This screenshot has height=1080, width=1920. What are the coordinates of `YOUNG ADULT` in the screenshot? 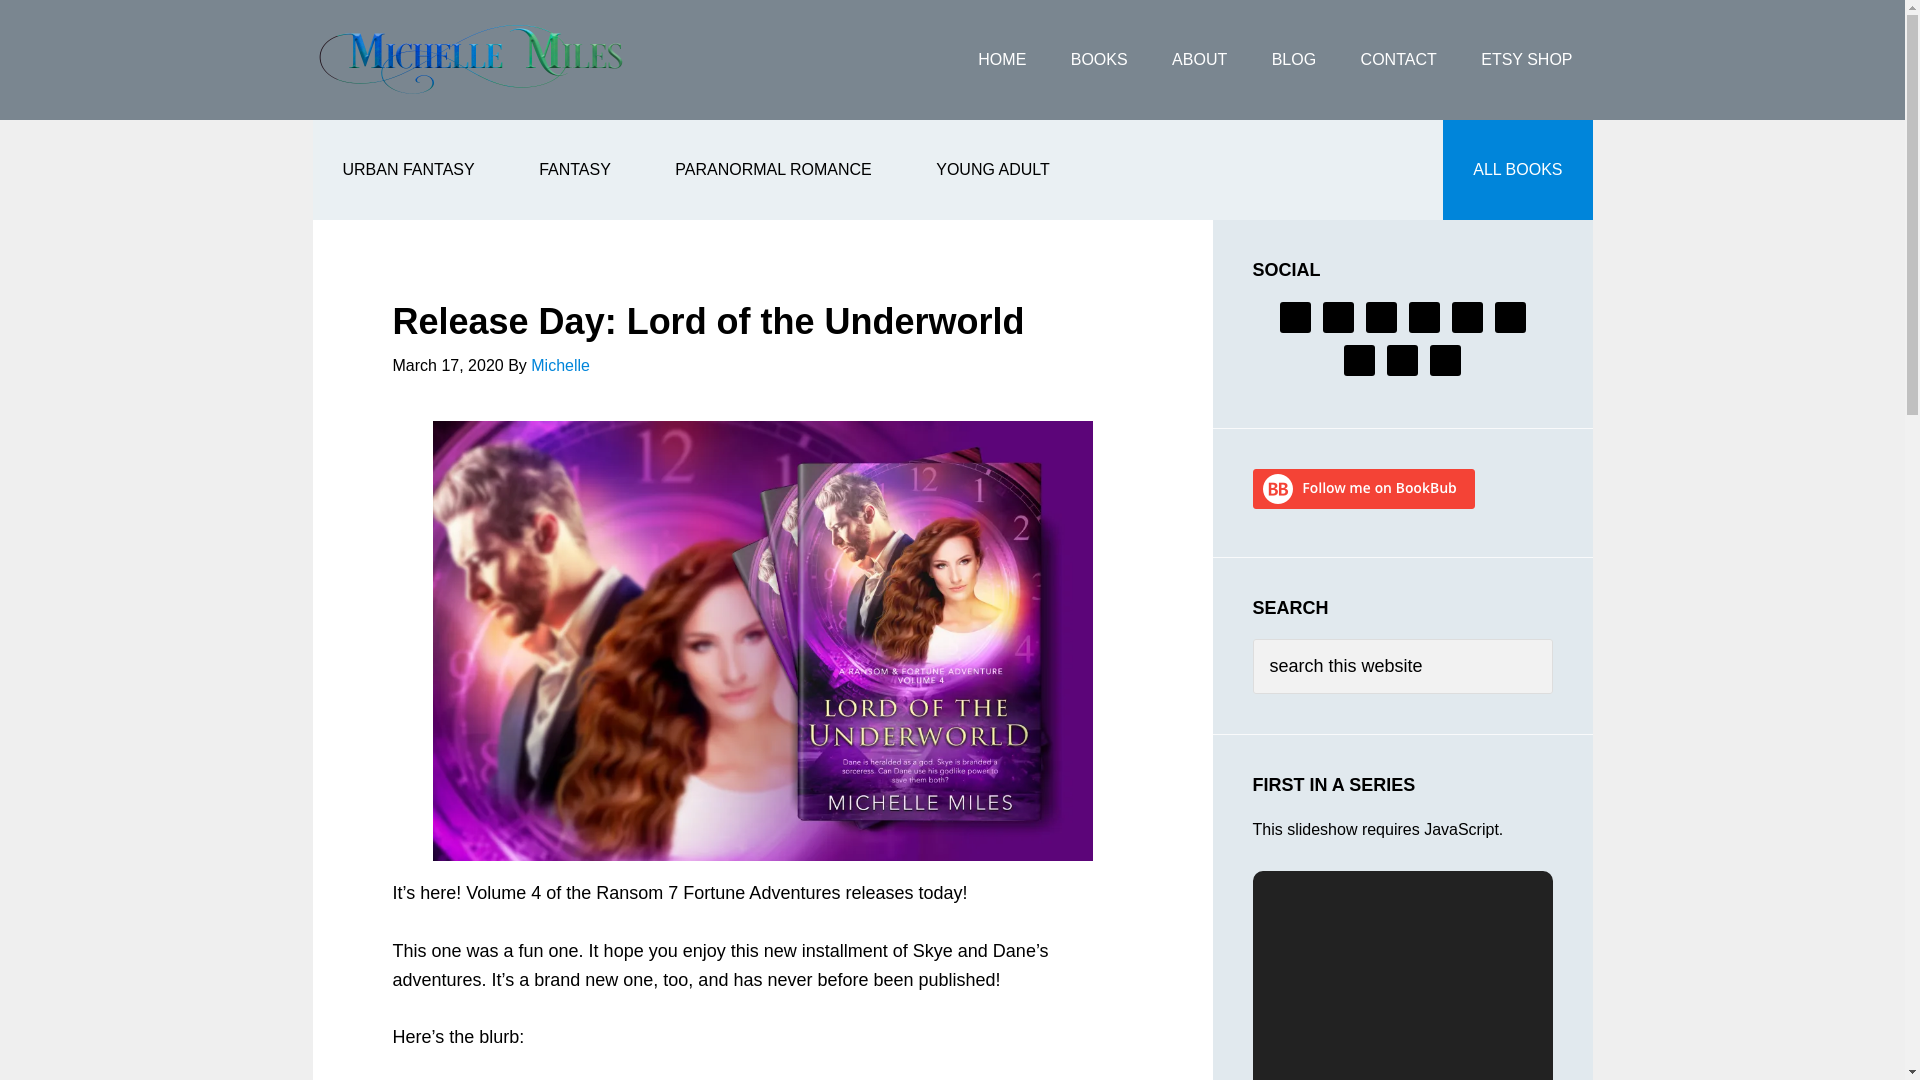 It's located at (992, 170).